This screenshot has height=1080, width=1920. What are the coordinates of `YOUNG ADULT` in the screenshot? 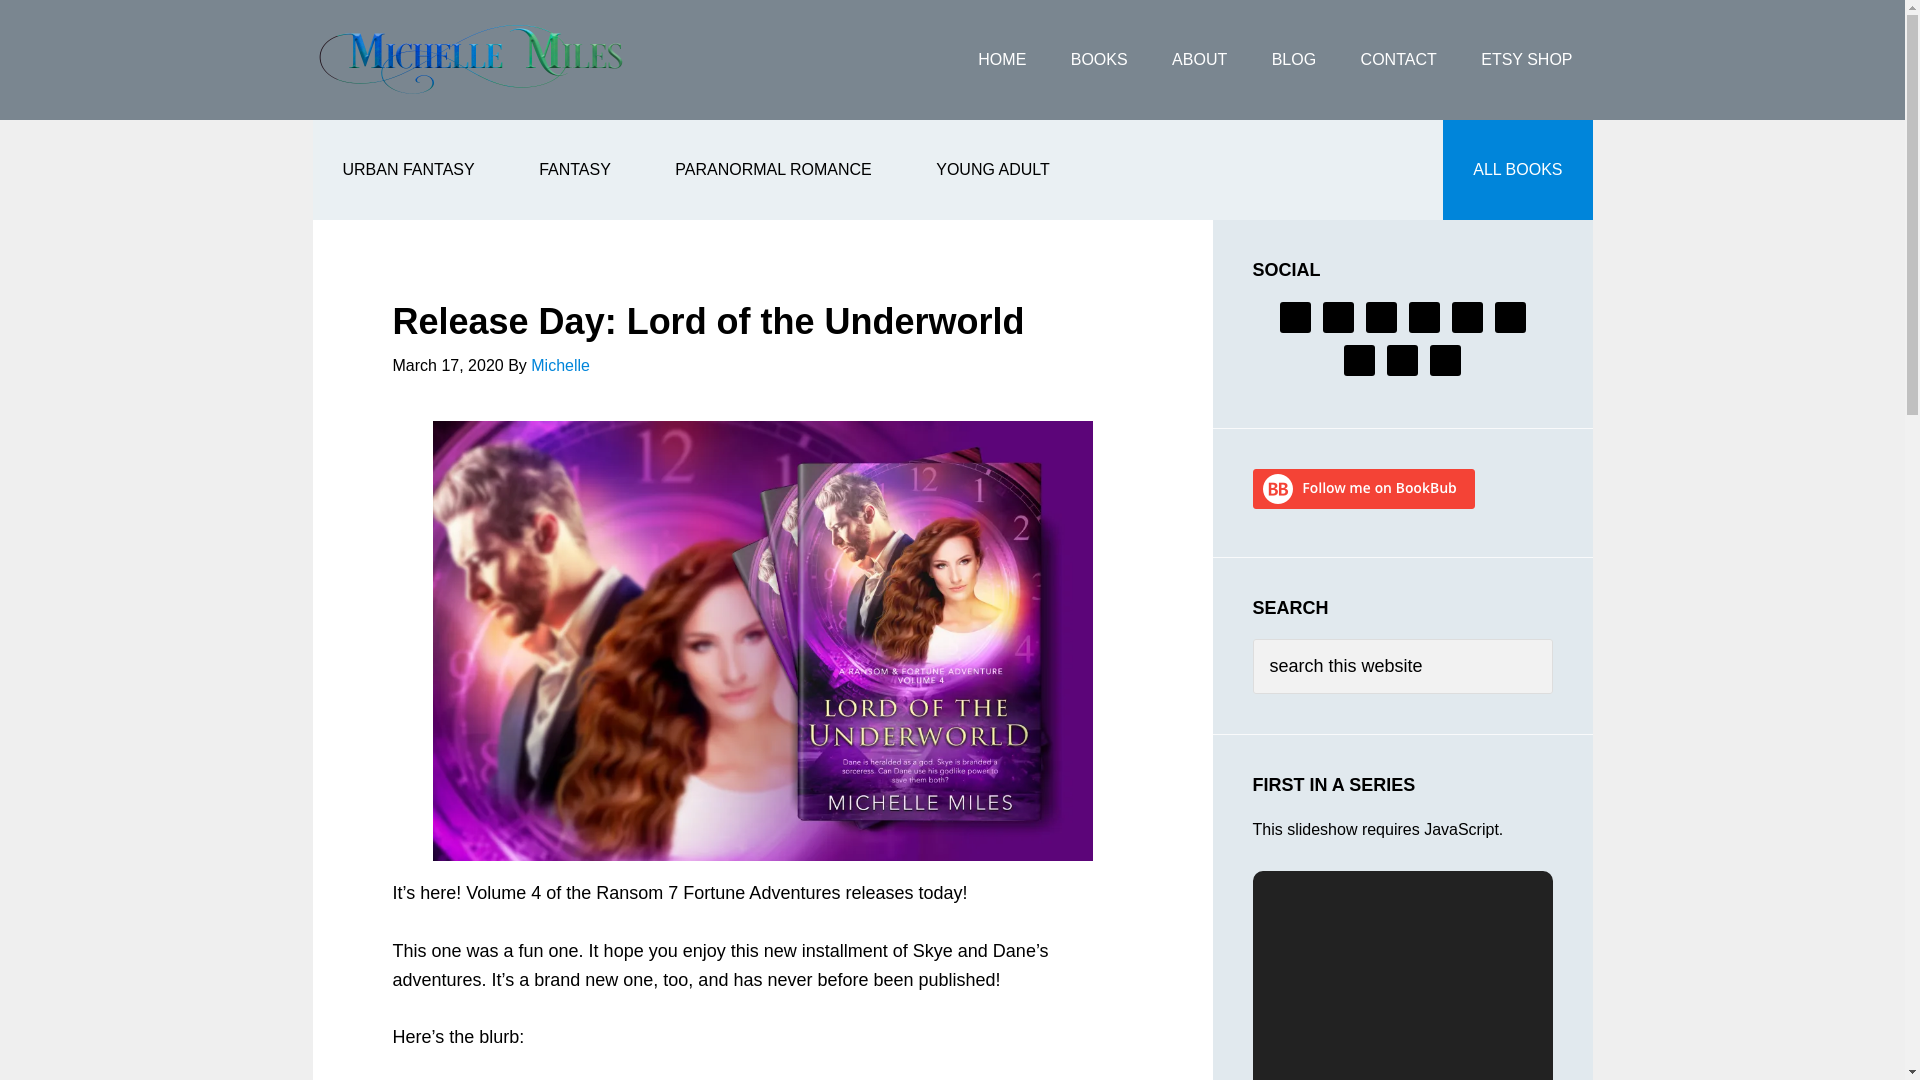 It's located at (992, 170).